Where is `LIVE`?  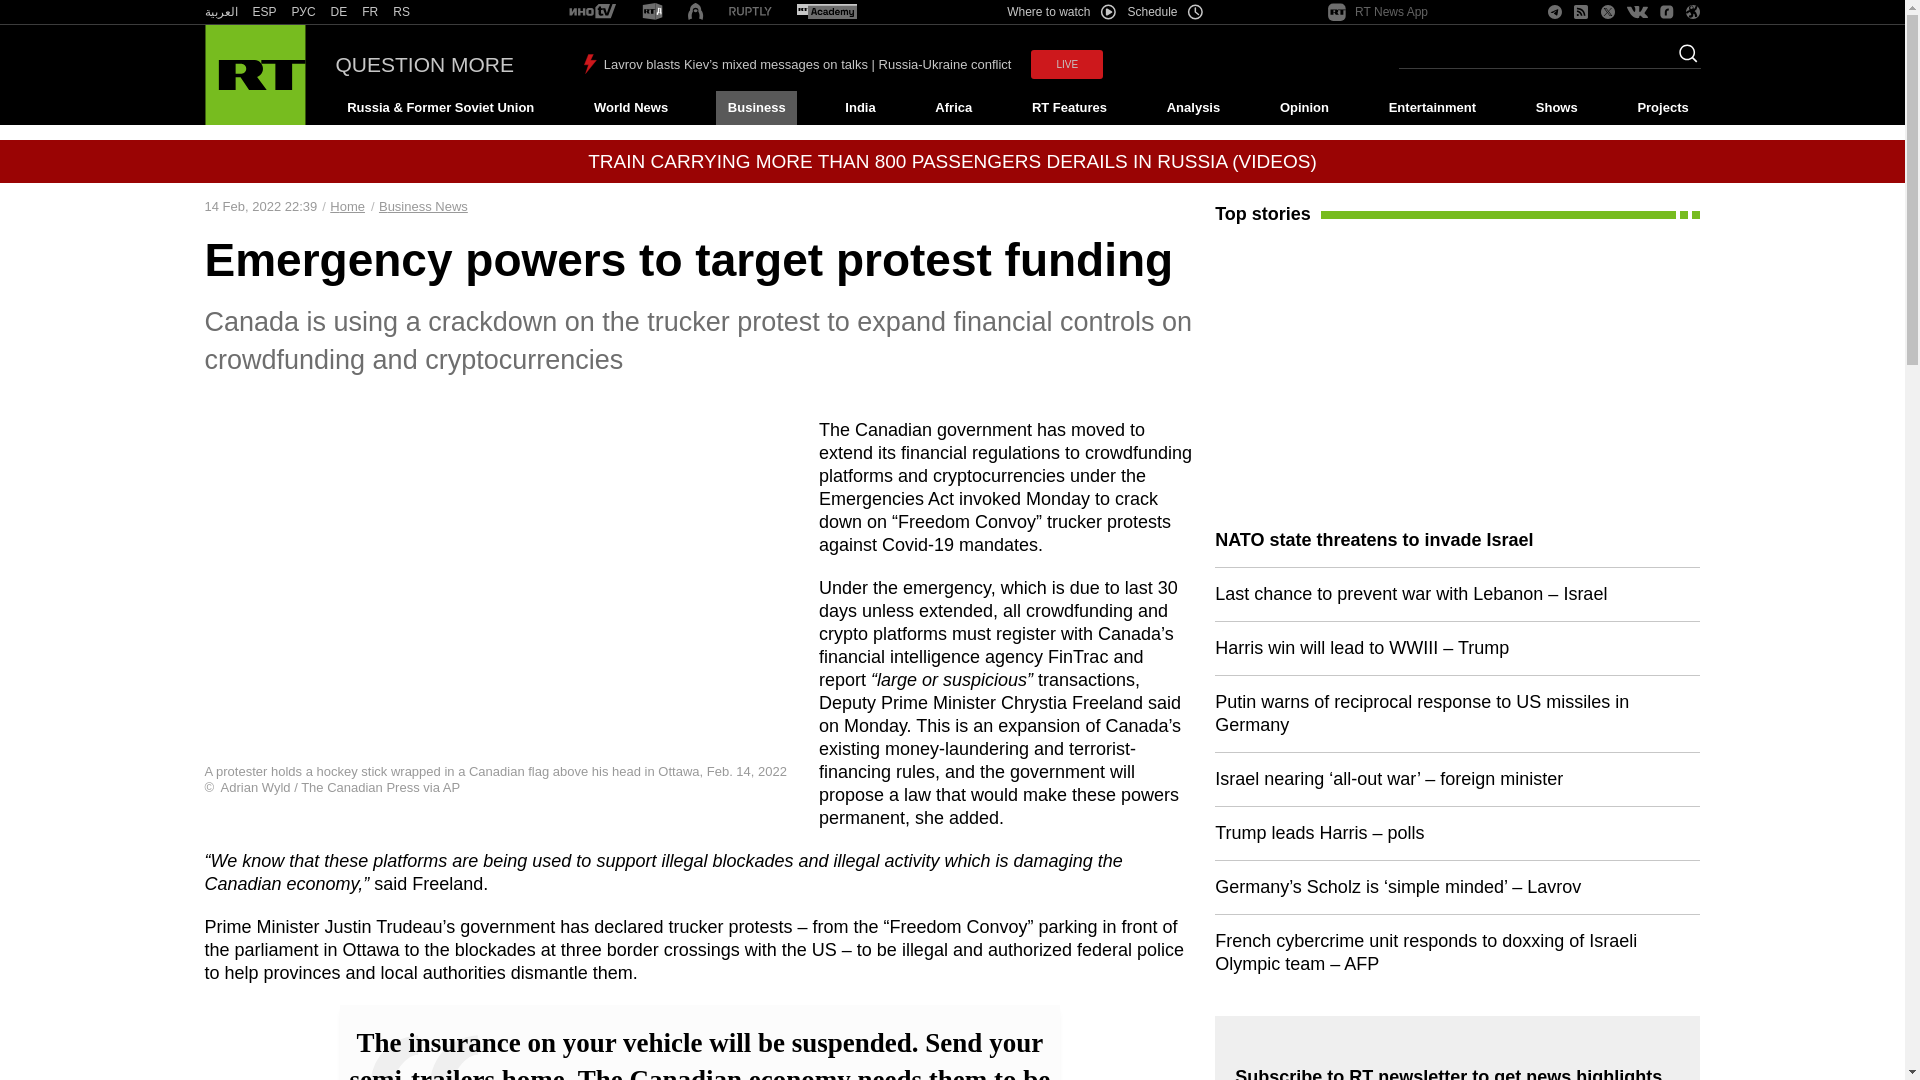 LIVE is located at coordinates (1066, 64).